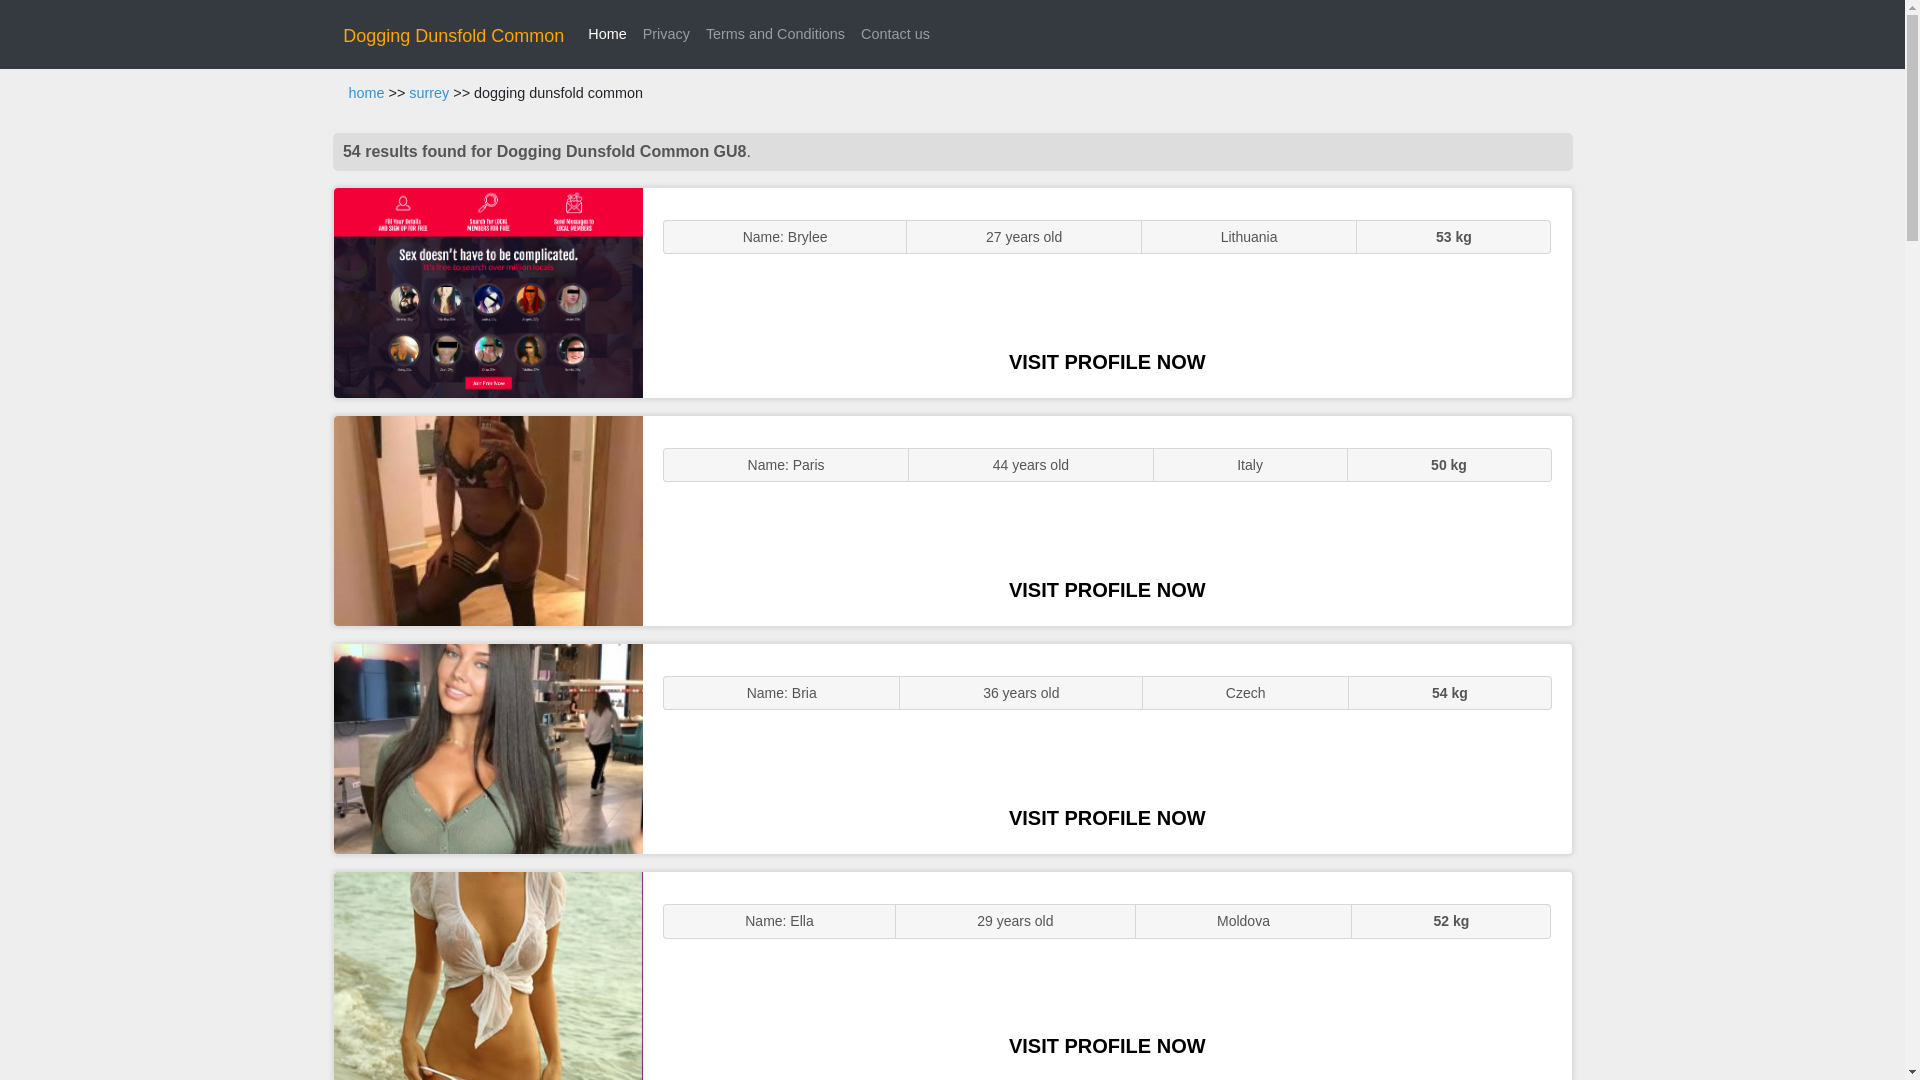  I want to click on GFE, so click(488, 520).